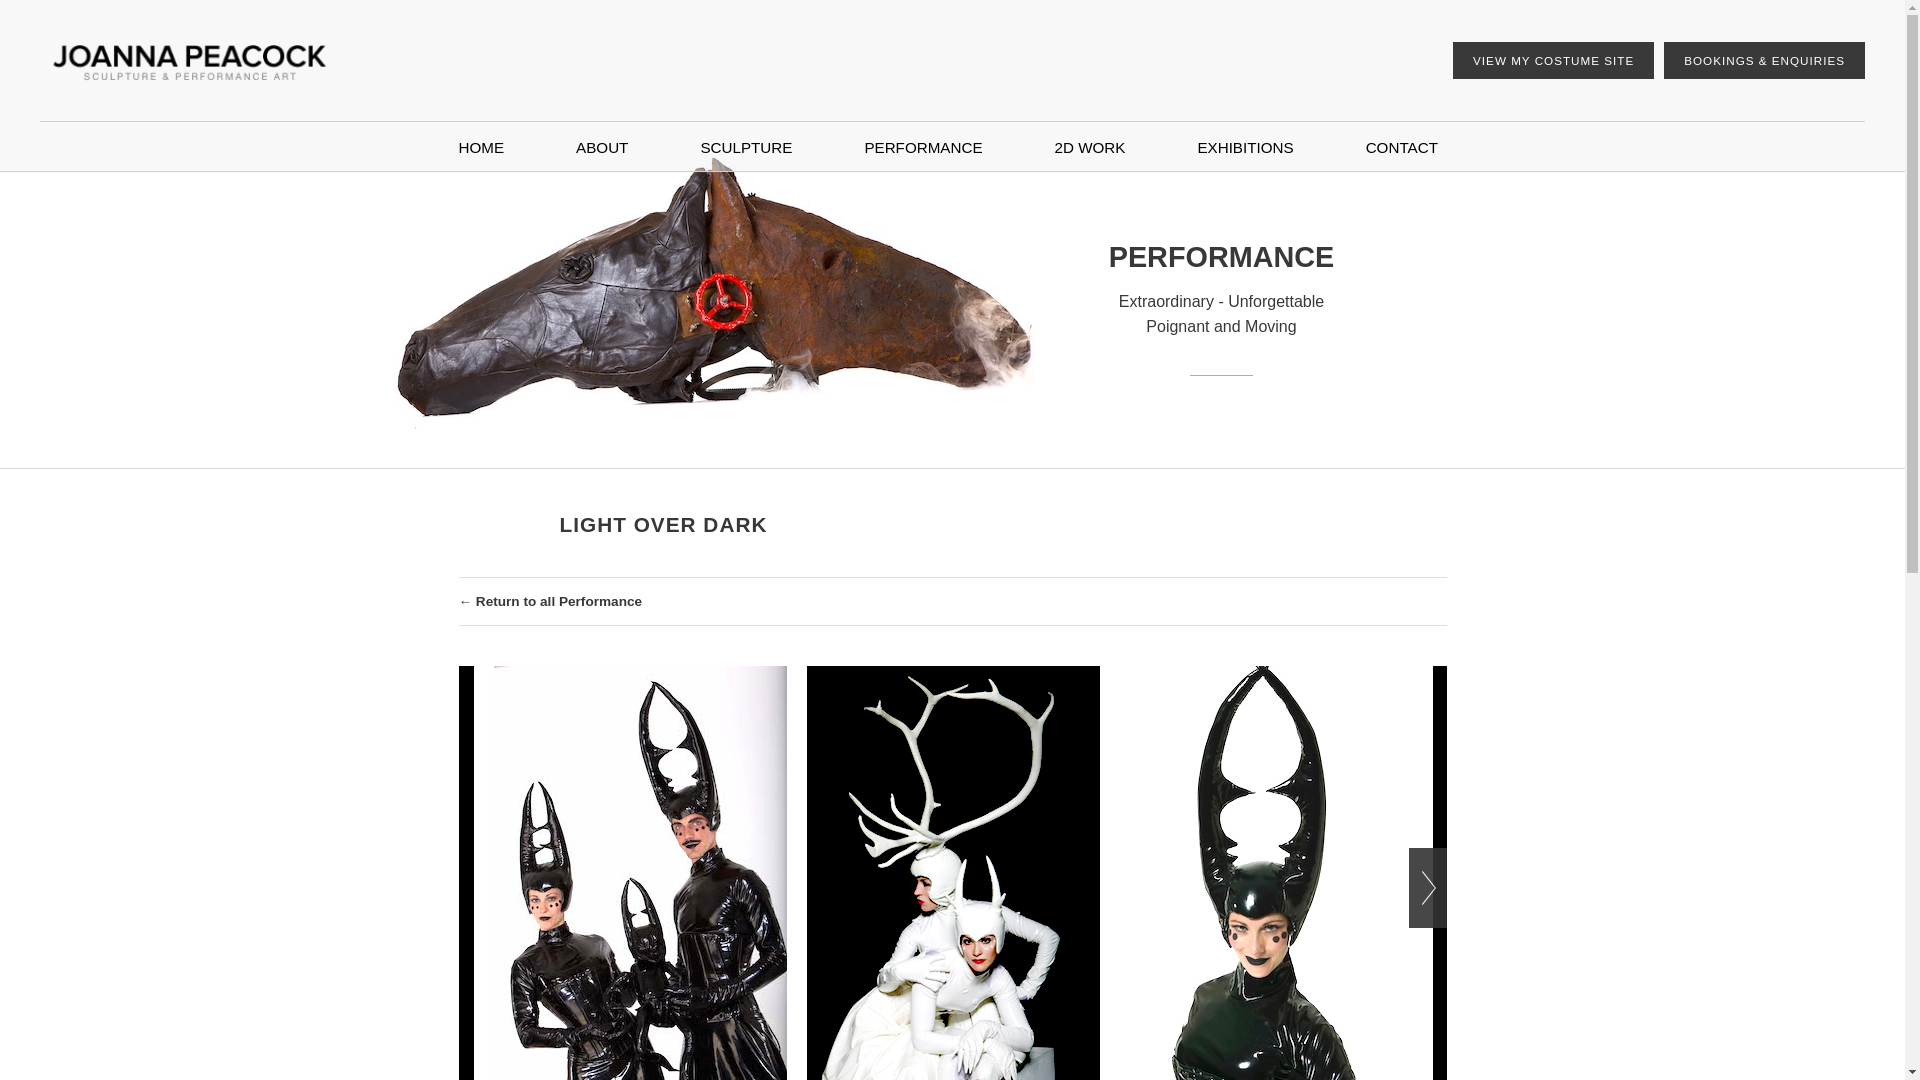  What do you see at coordinates (1552, 60) in the screenshot?
I see `VIEW MY COSTUME SITE` at bounding box center [1552, 60].